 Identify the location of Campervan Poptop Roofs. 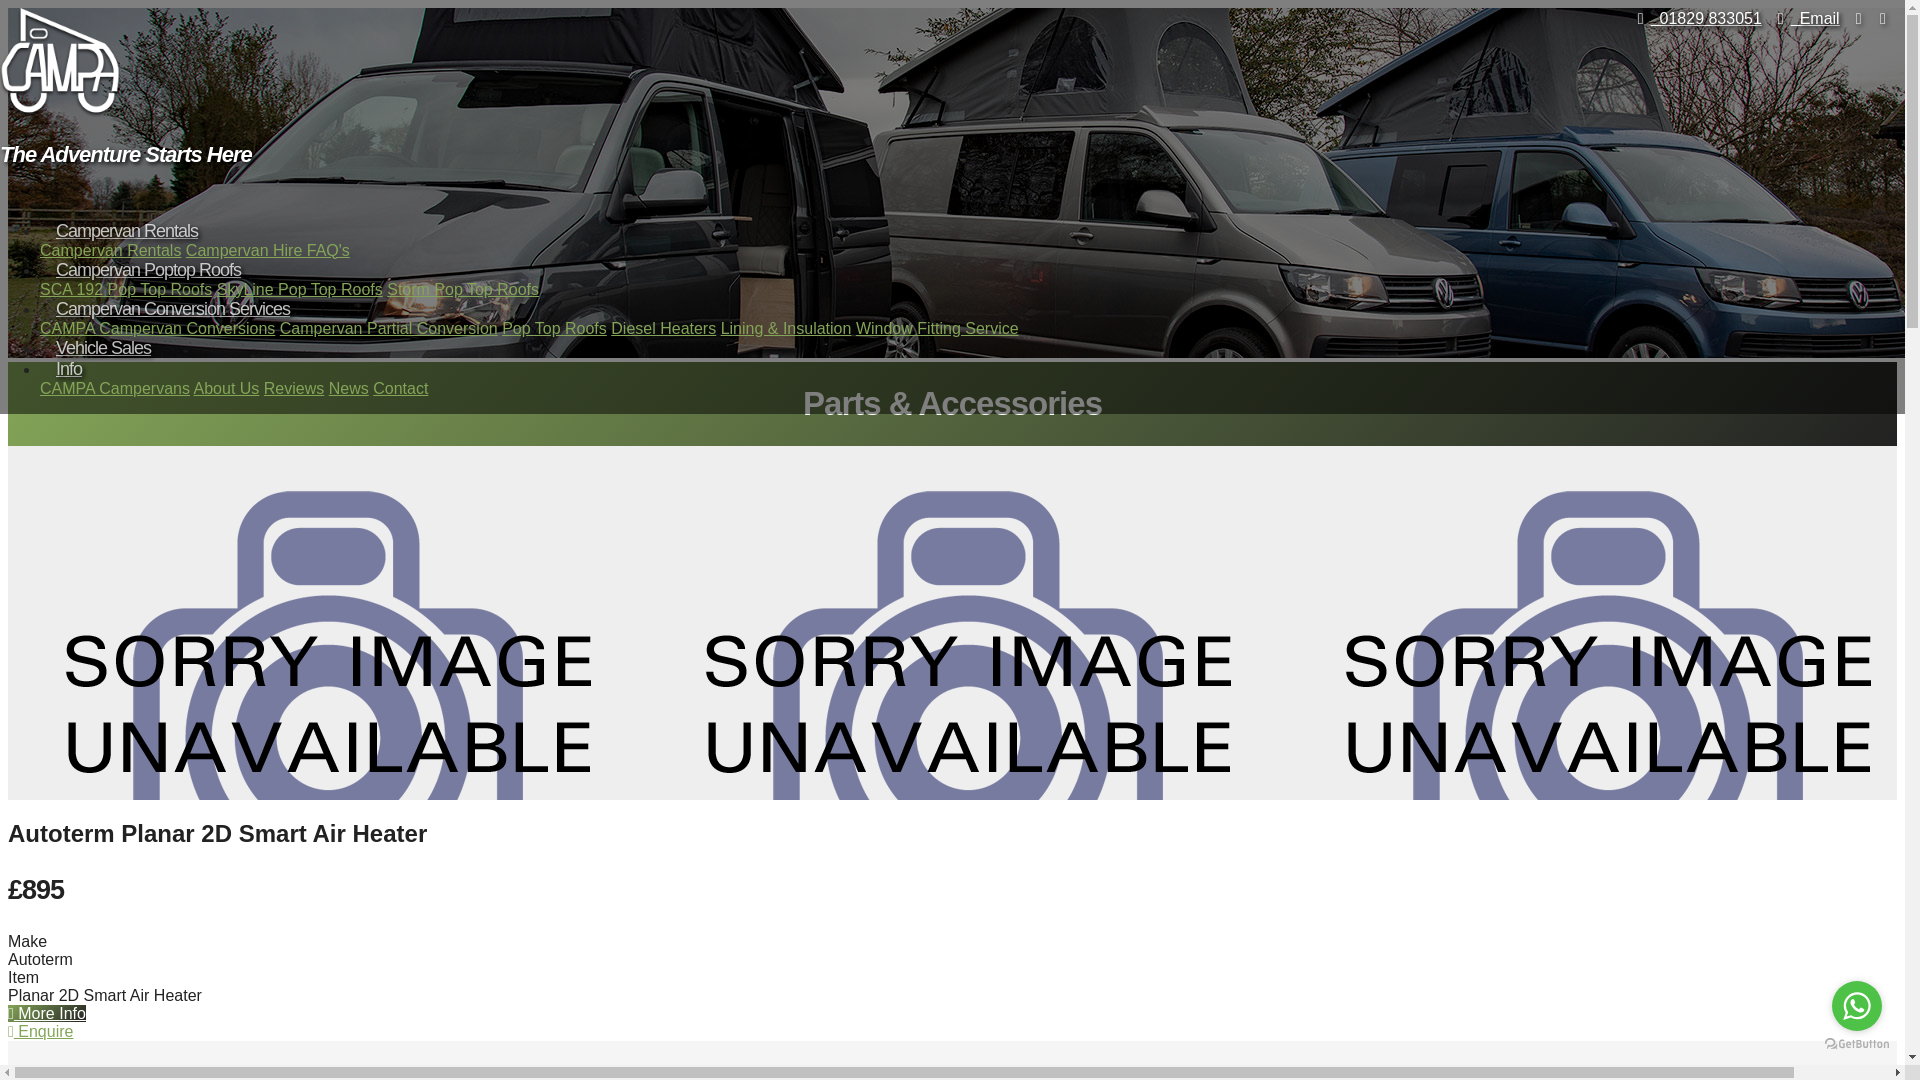
(148, 270).